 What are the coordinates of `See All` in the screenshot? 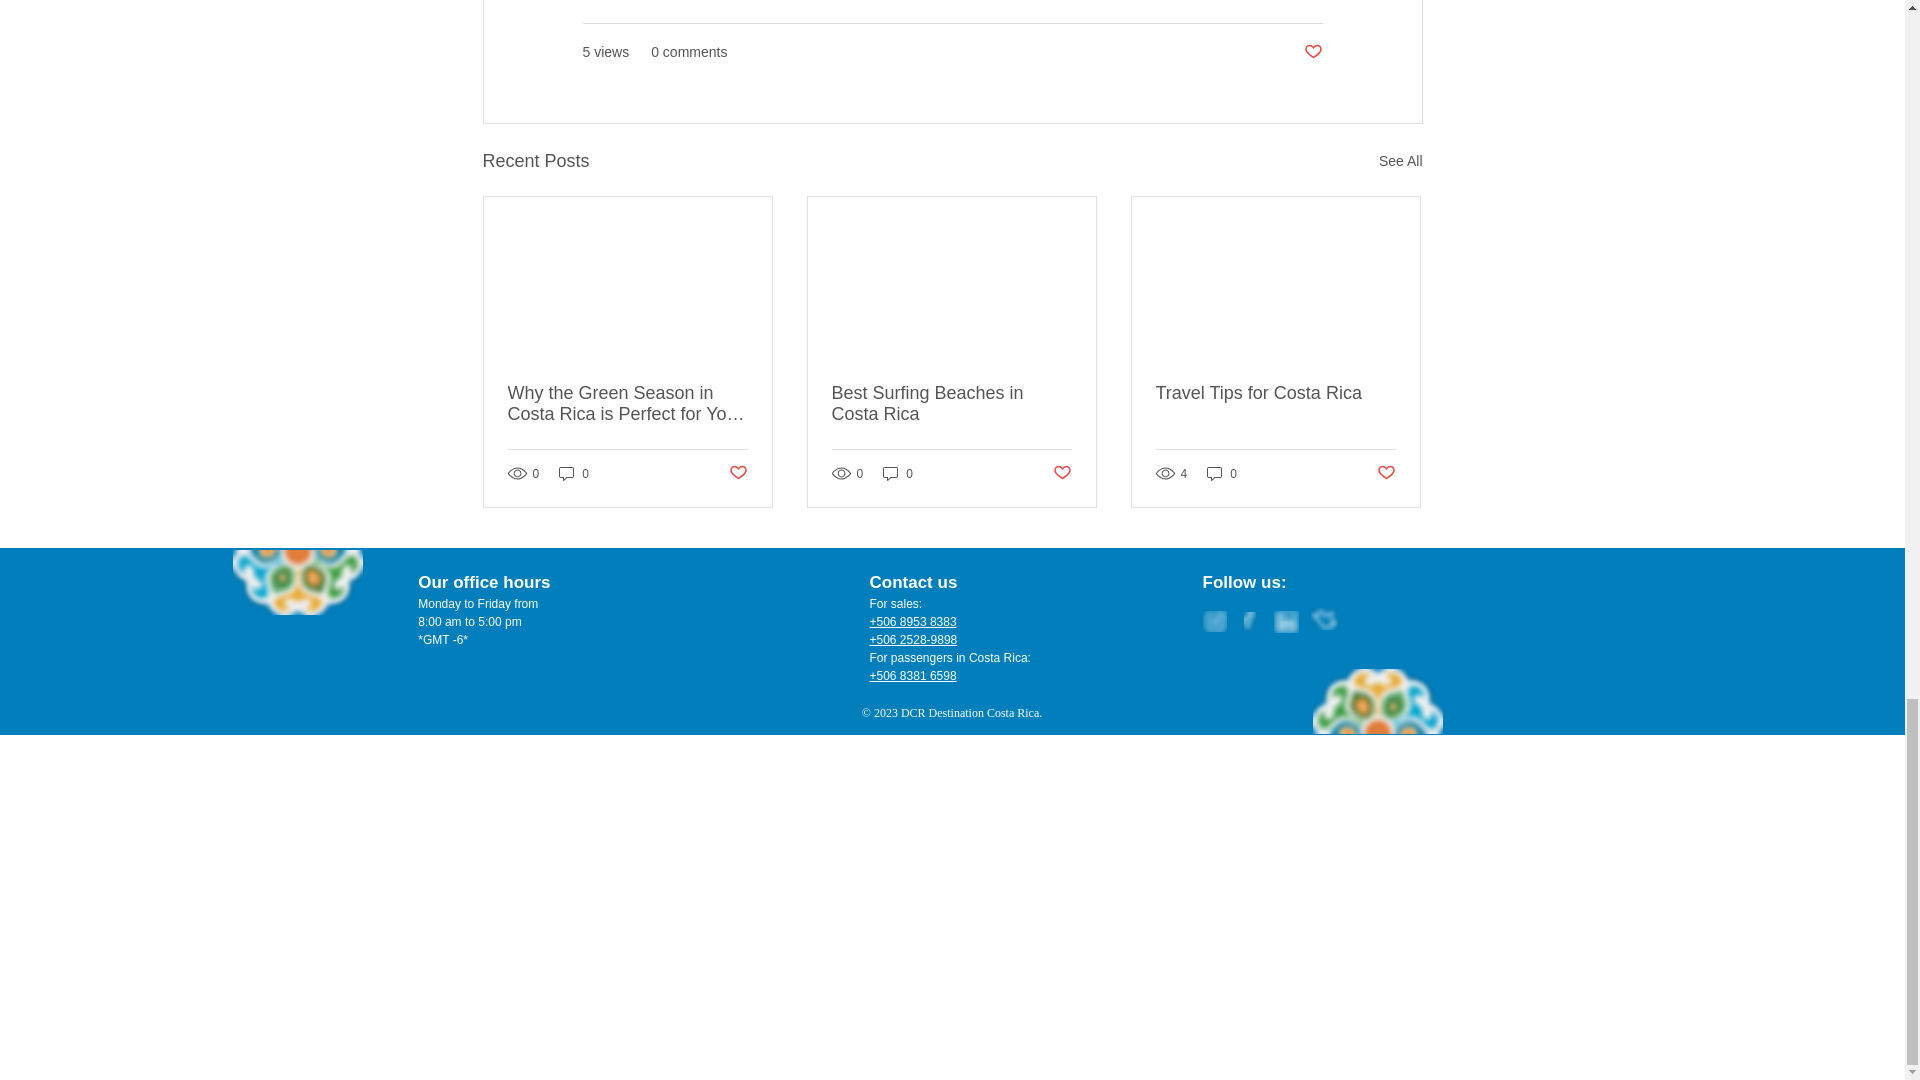 It's located at (1400, 161).